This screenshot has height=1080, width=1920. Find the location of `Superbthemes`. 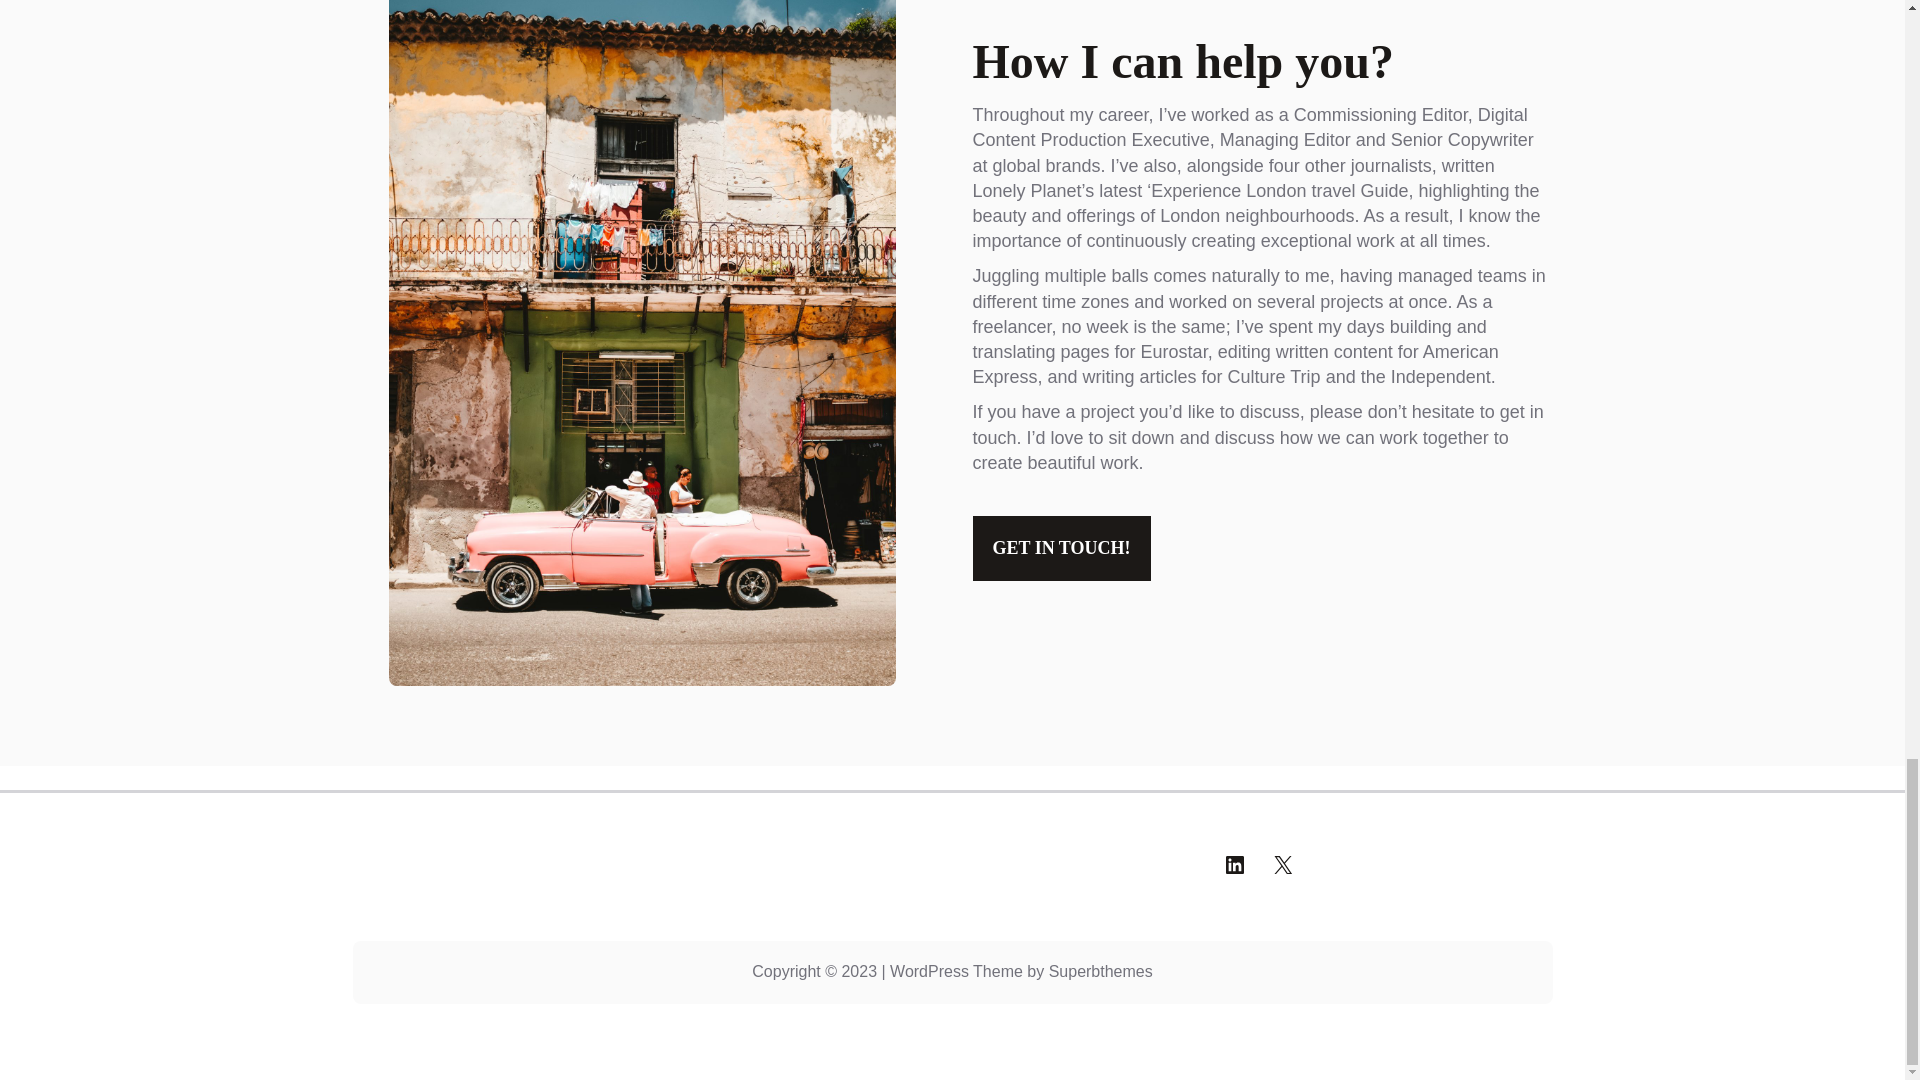

Superbthemes is located at coordinates (1100, 971).